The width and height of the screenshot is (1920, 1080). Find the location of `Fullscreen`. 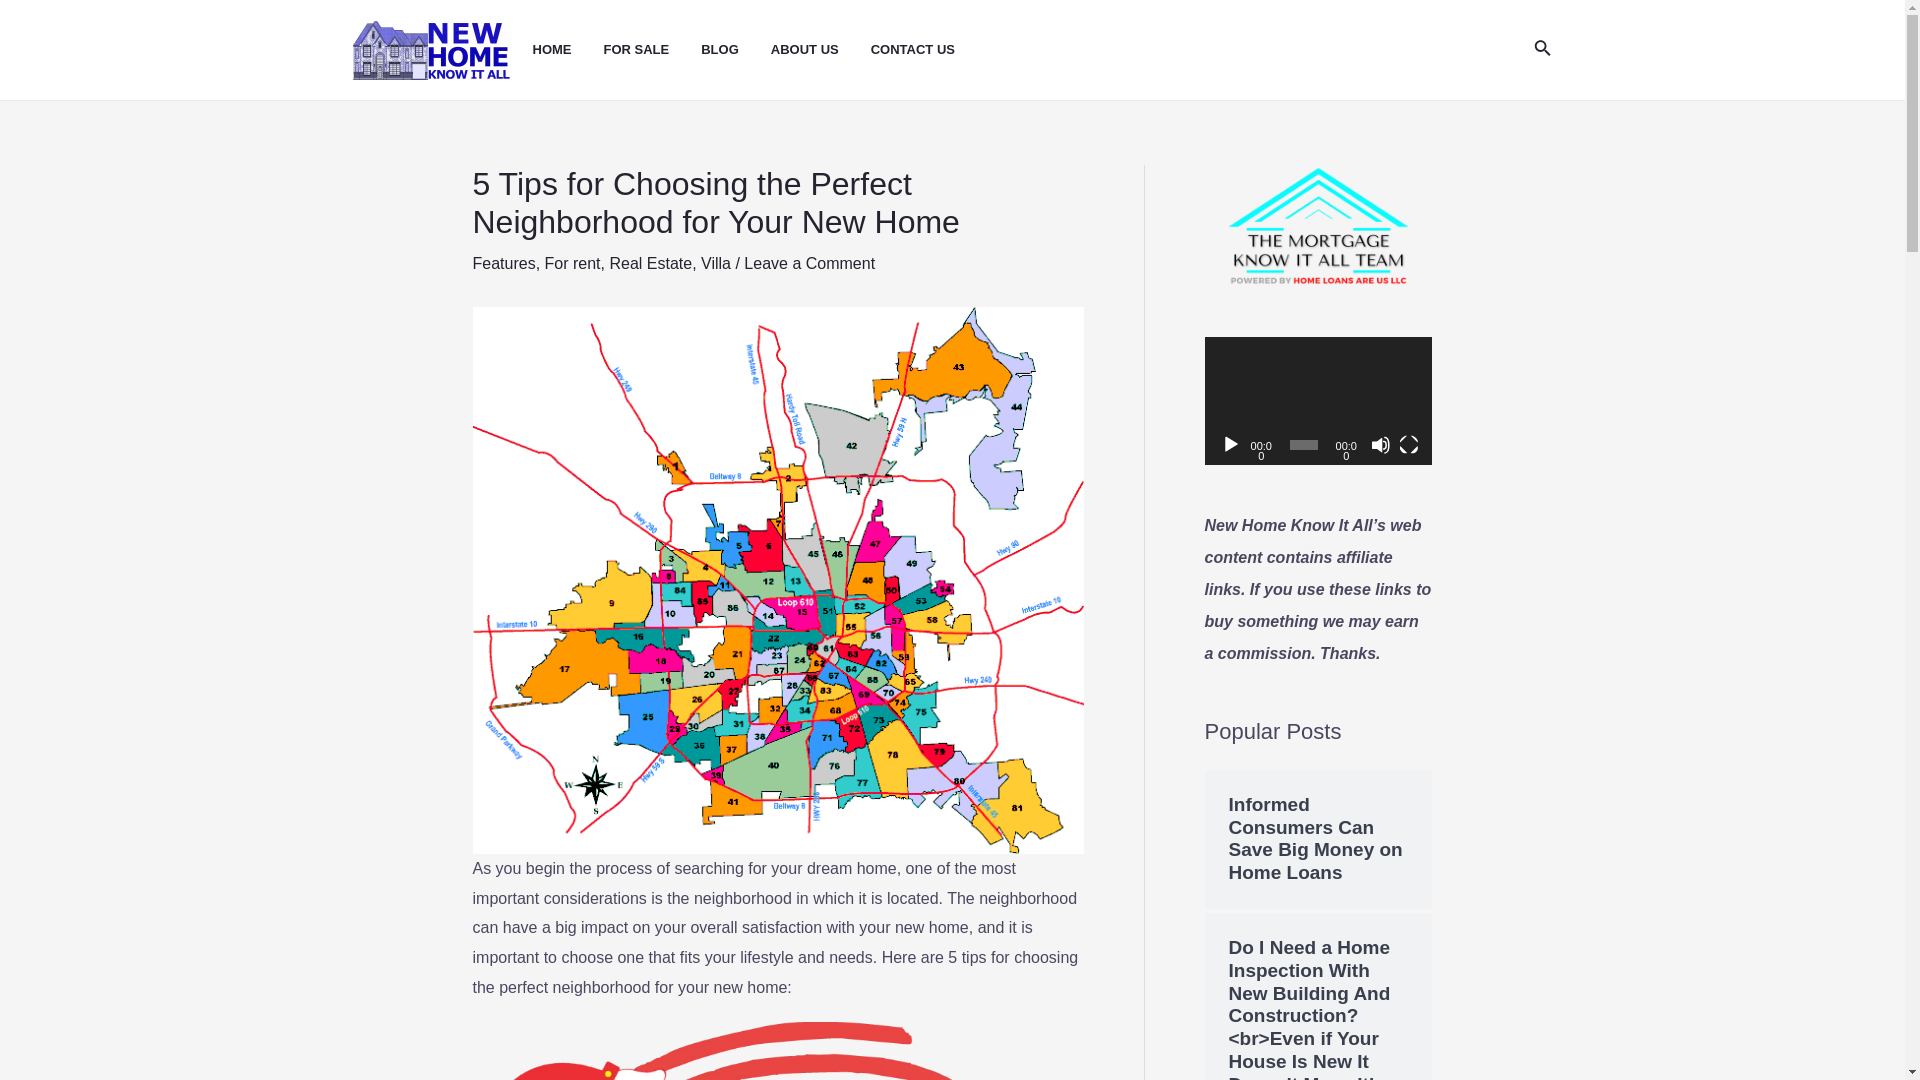

Fullscreen is located at coordinates (1408, 444).